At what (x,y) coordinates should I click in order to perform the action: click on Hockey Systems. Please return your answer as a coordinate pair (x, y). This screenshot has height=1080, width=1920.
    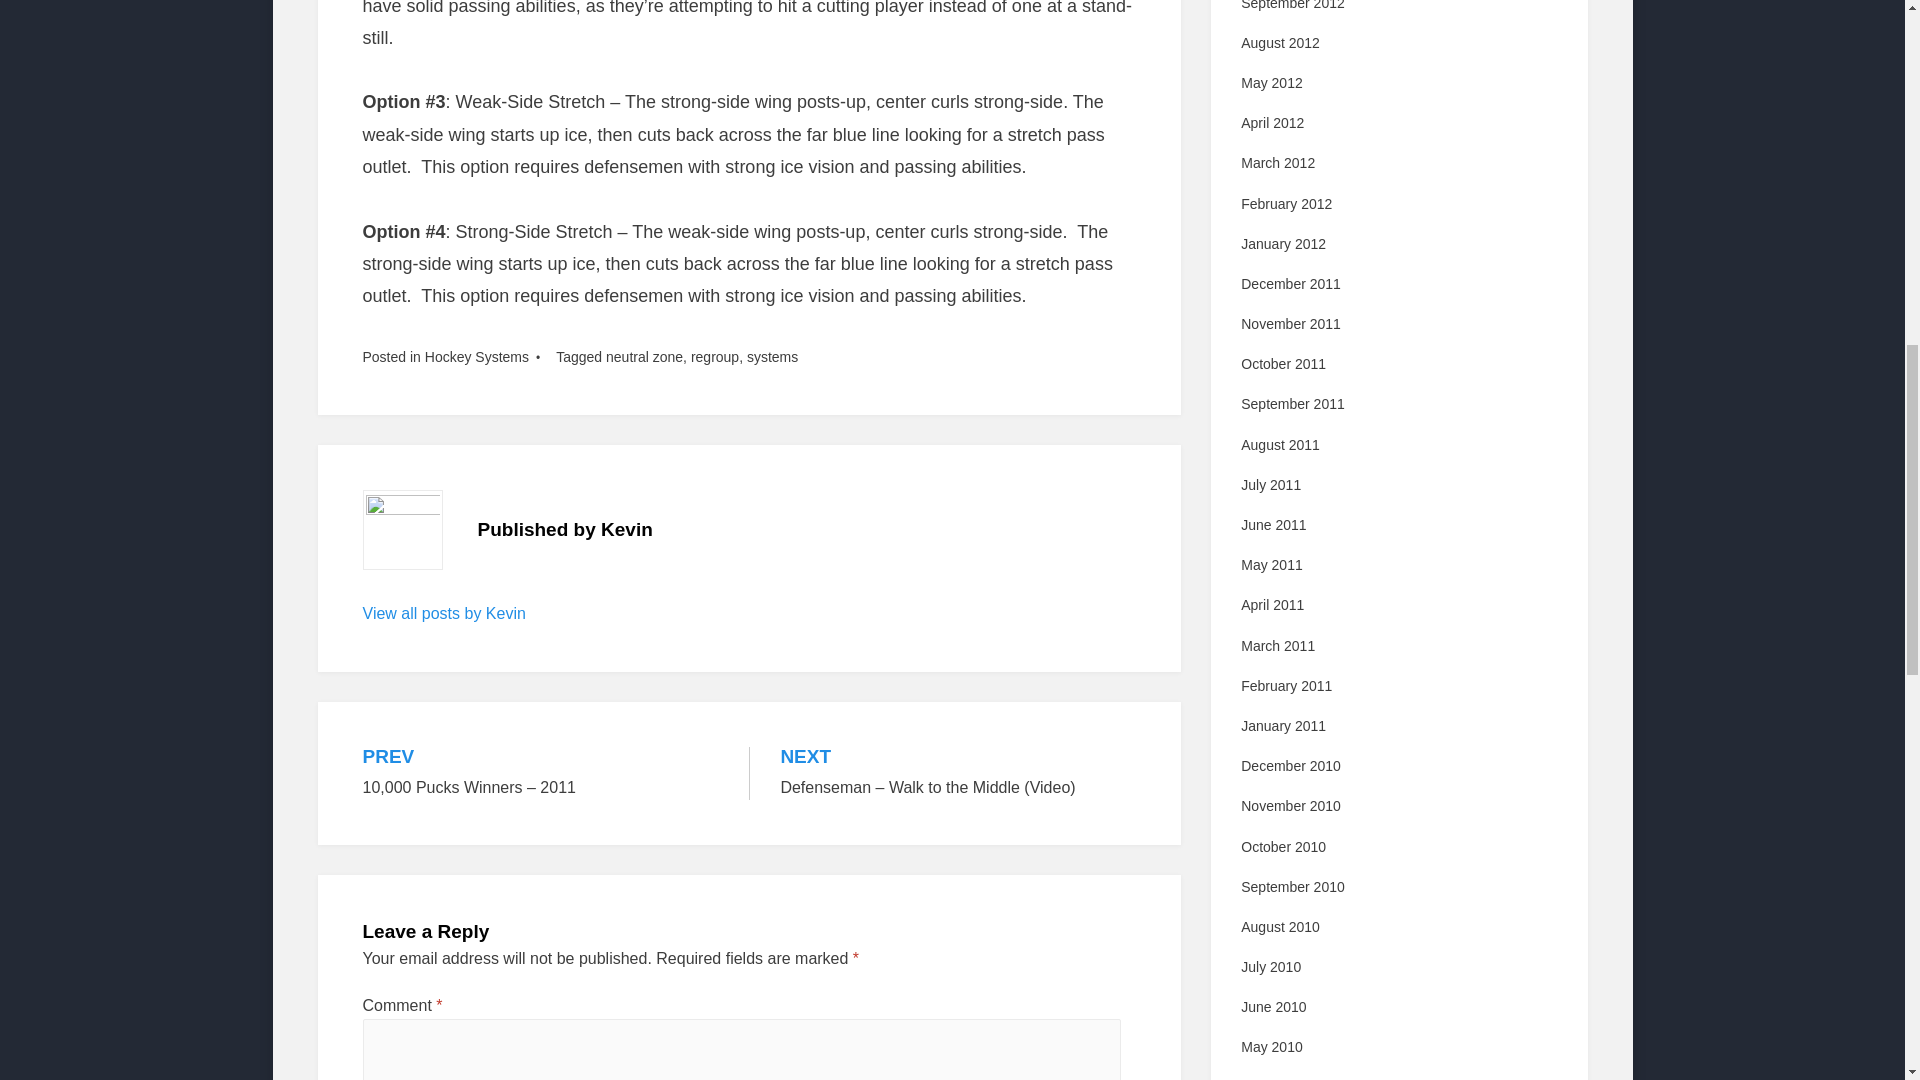
    Looking at the image, I should click on (476, 356).